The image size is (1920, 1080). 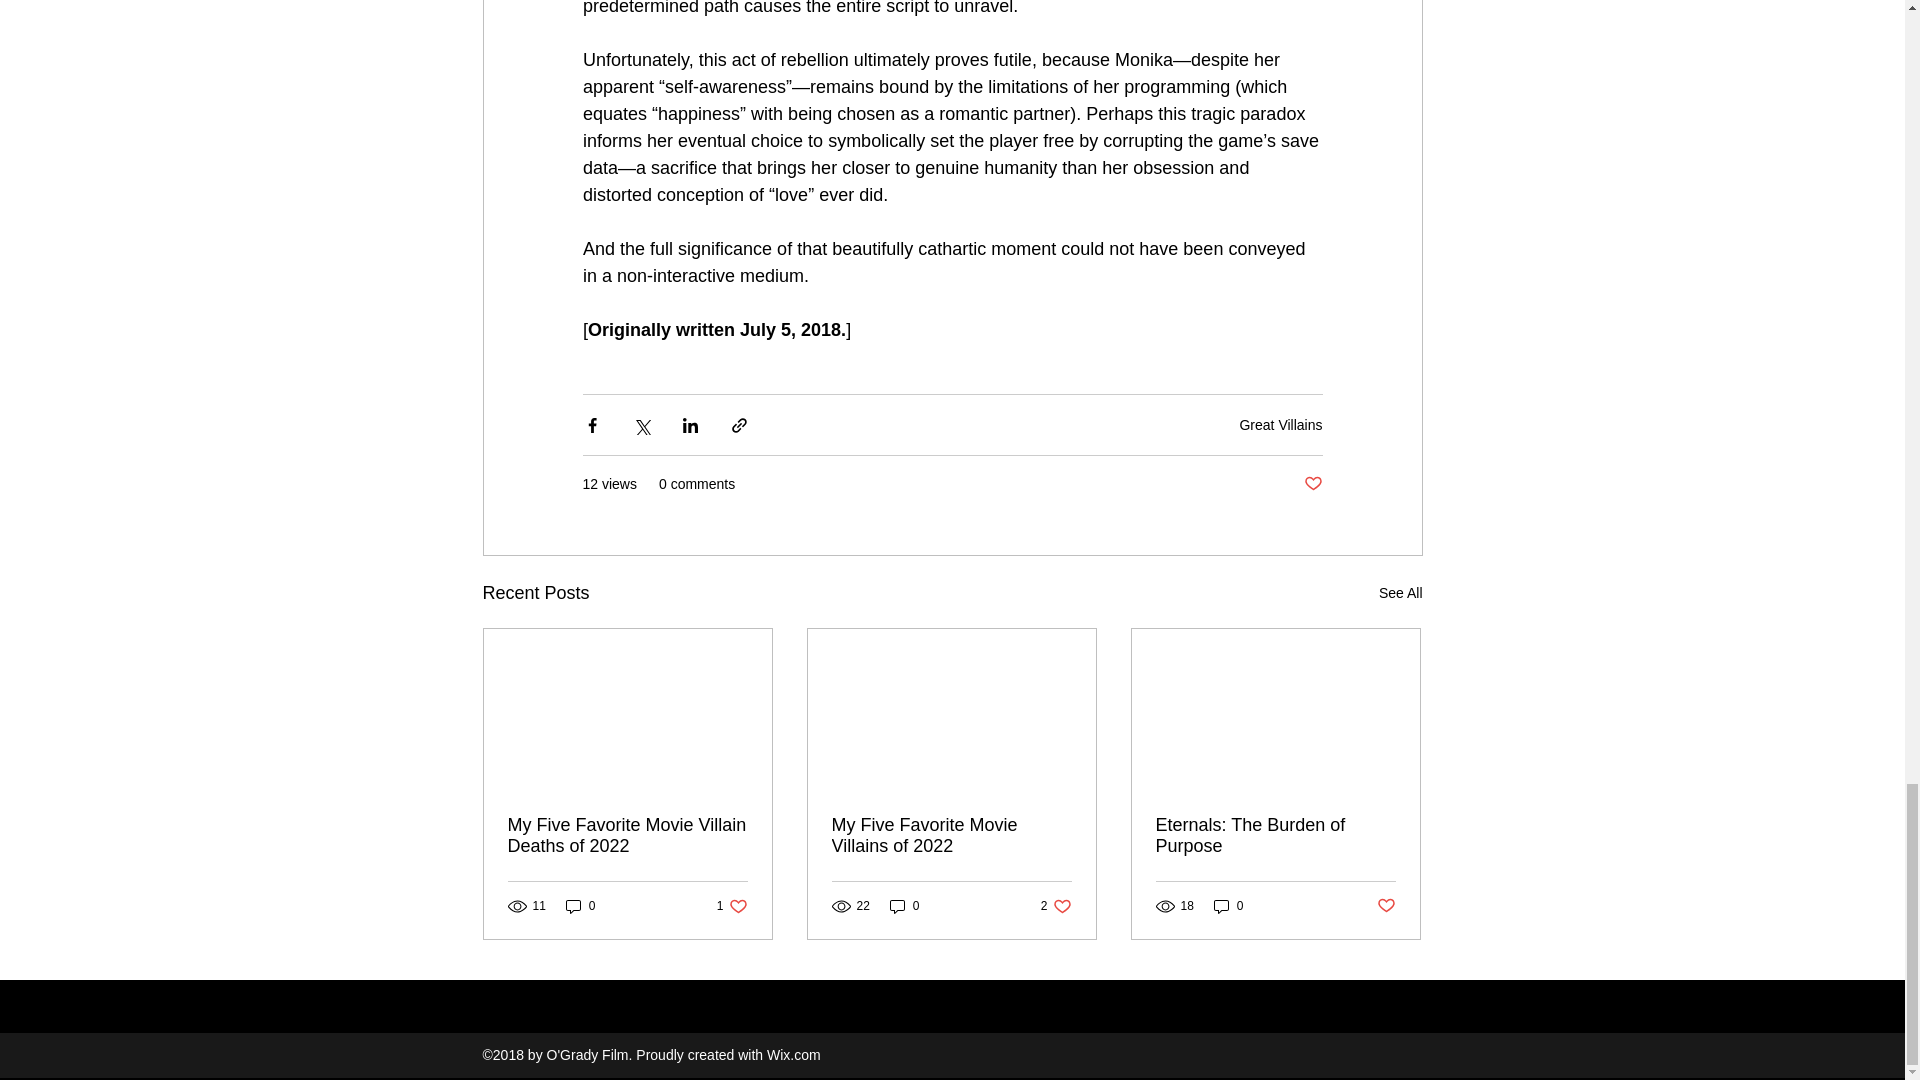 I want to click on 0, so click(x=580, y=906).